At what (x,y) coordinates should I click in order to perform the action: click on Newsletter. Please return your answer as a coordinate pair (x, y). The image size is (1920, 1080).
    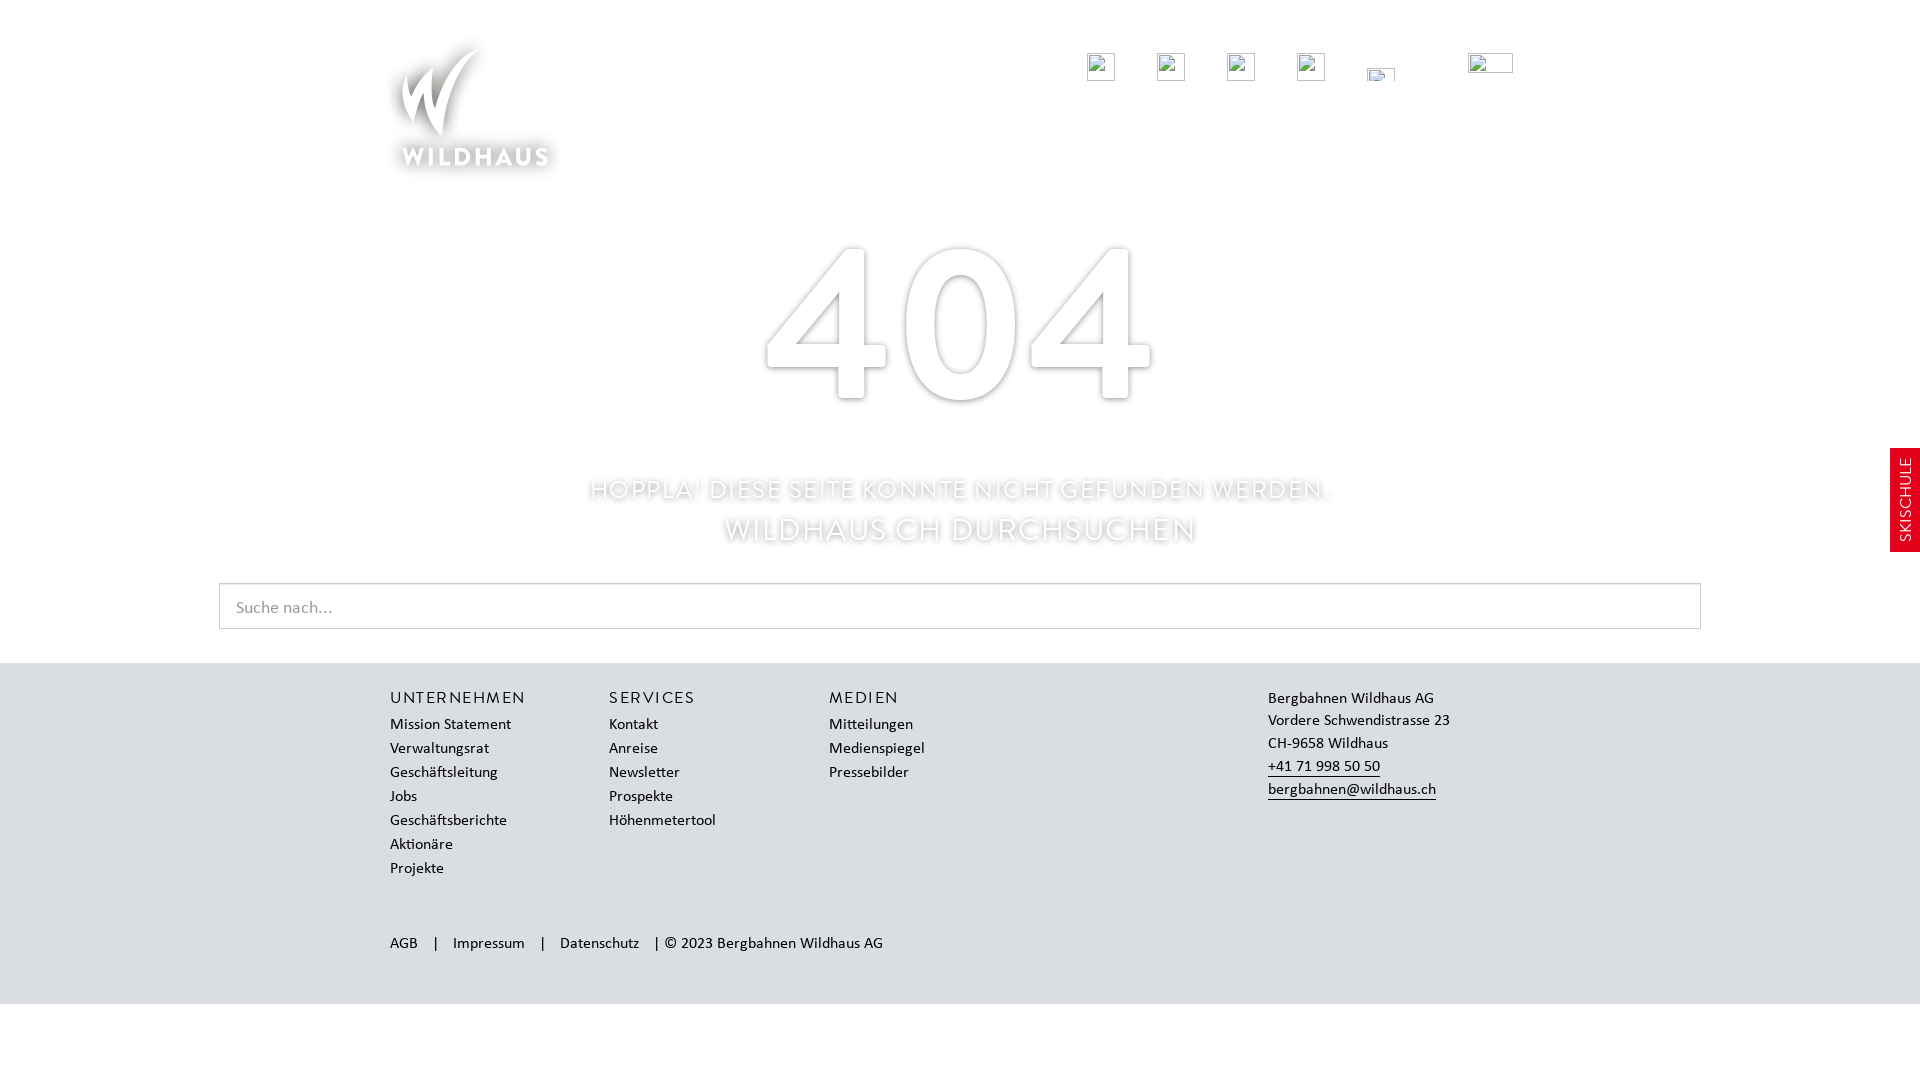
    Looking at the image, I should click on (654, 772).